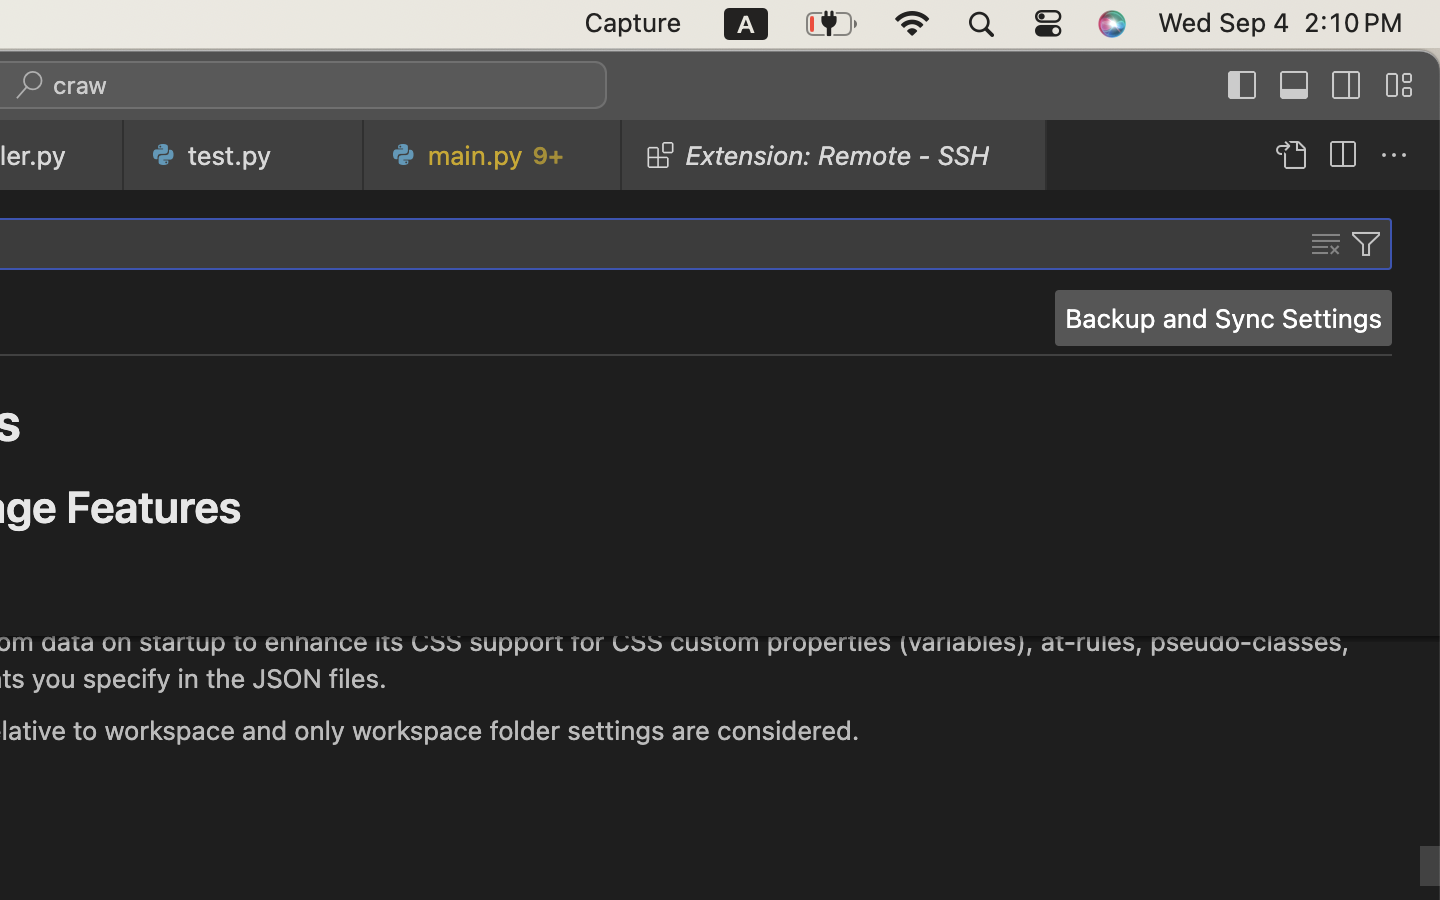 Image resolution: width=1440 pixels, height=900 pixels. Describe the element at coordinates (244, 155) in the screenshot. I see `0 test.py  ` at that location.